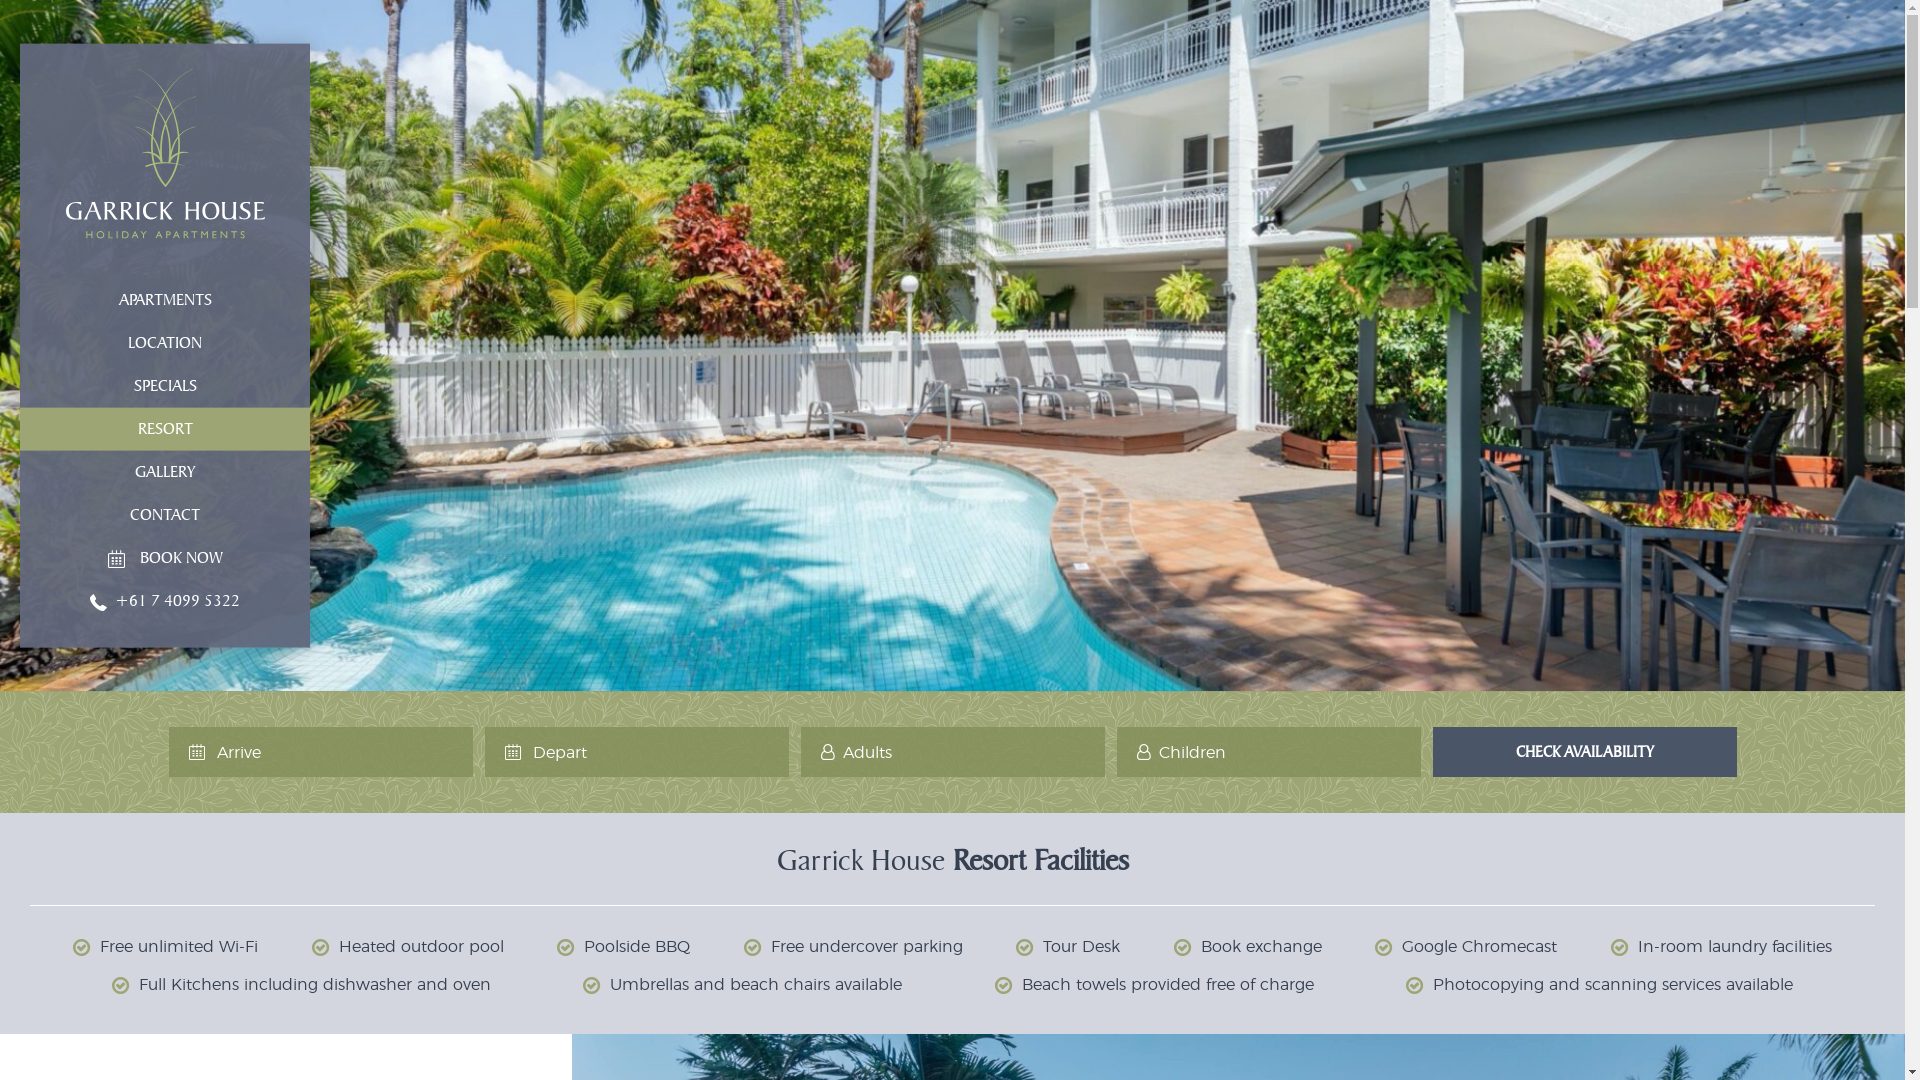  What do you see at coordinates (1584, 752) in the screenshot?
I see `Check Availability` at bounding box center [1584, 752].